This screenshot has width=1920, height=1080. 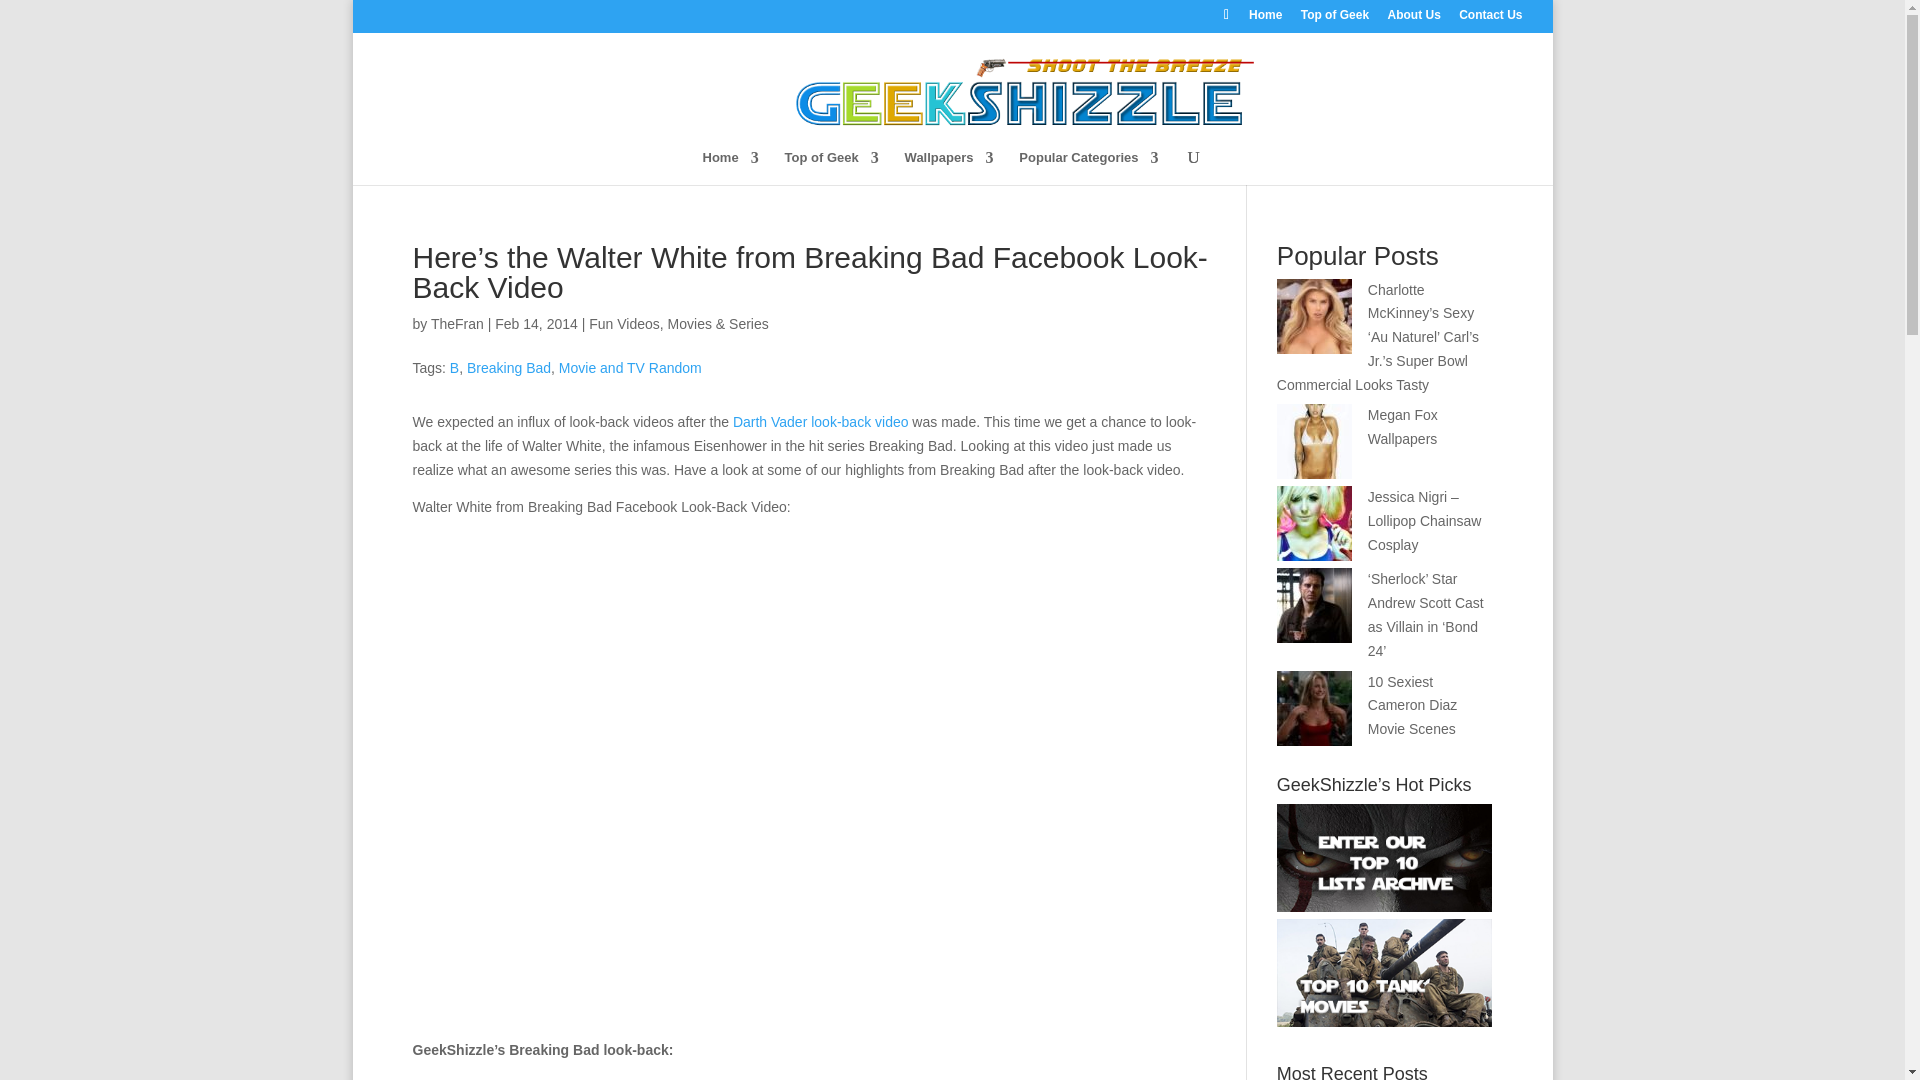 I want to click on Home, so click(x=1266, y=19).